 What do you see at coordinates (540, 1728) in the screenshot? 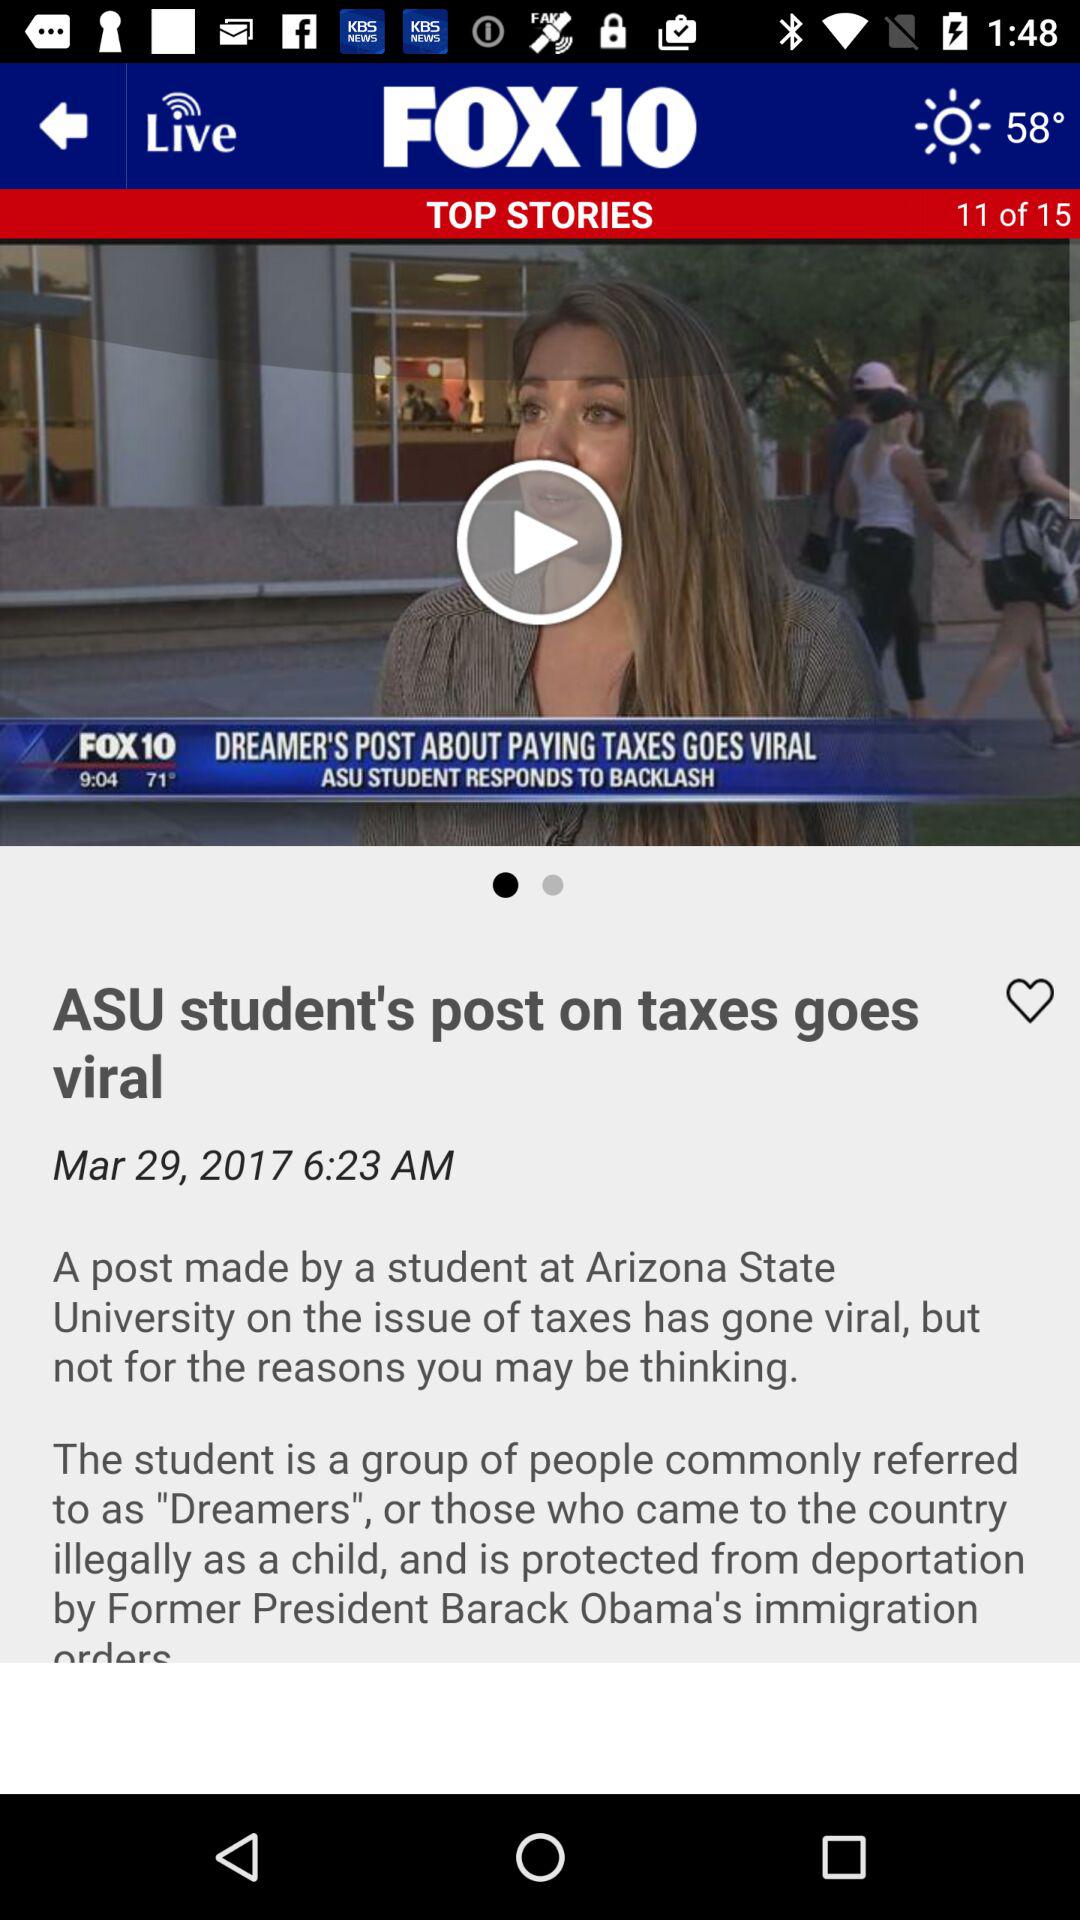
I see `mite page` at bounding box center [540, 1728].